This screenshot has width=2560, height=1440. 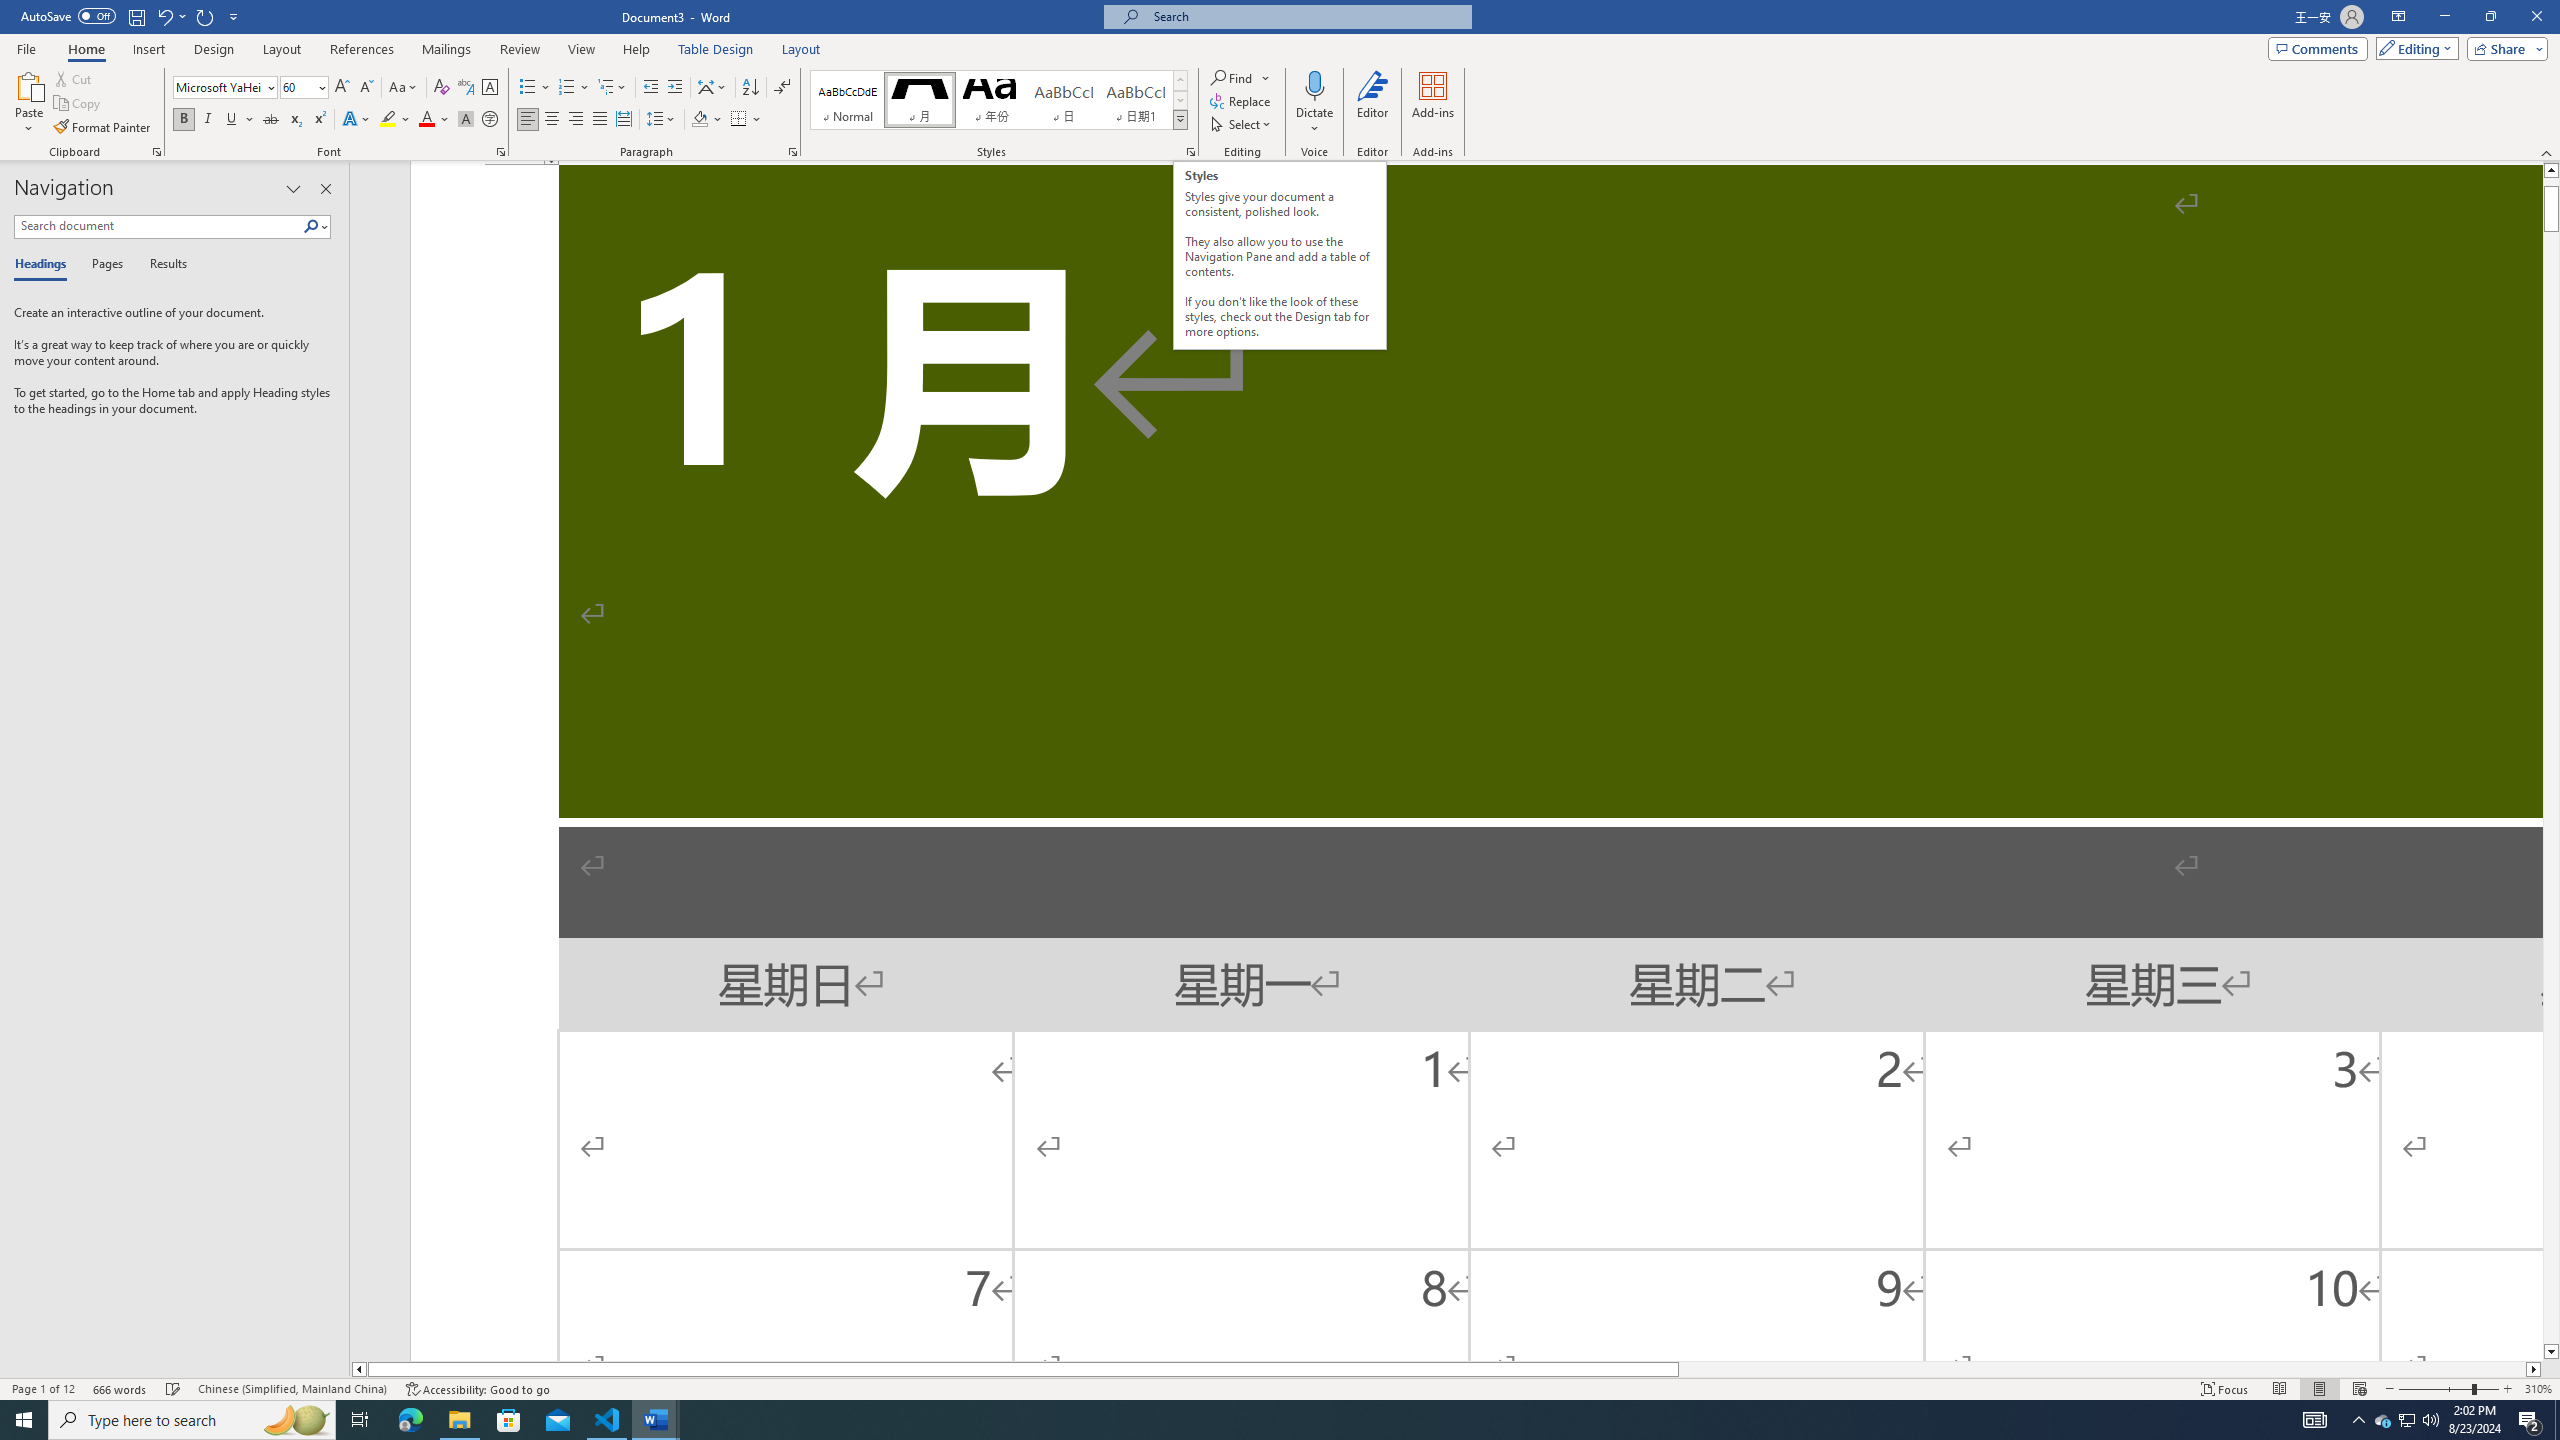 What do you see at coordinates (611, 88) in the screenshot?
I see `Multilevel List` at bounding box center [611, 88].